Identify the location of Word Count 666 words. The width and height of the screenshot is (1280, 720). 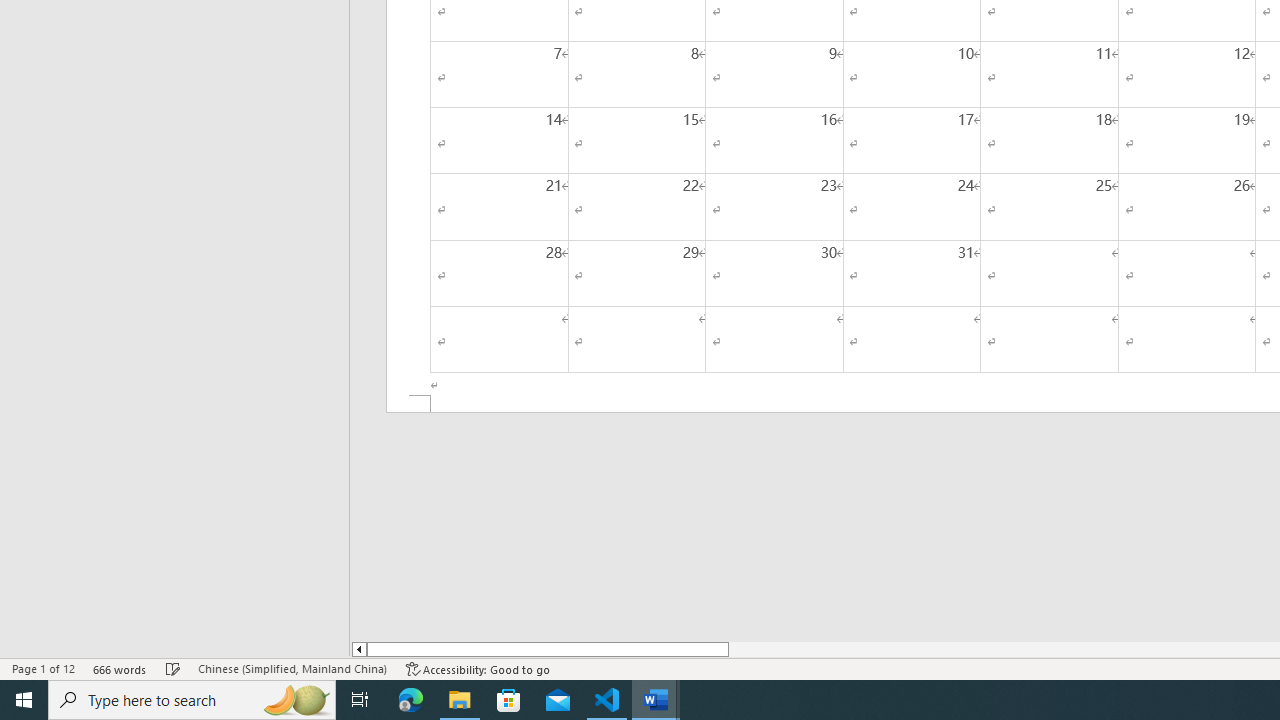
(120, 668).